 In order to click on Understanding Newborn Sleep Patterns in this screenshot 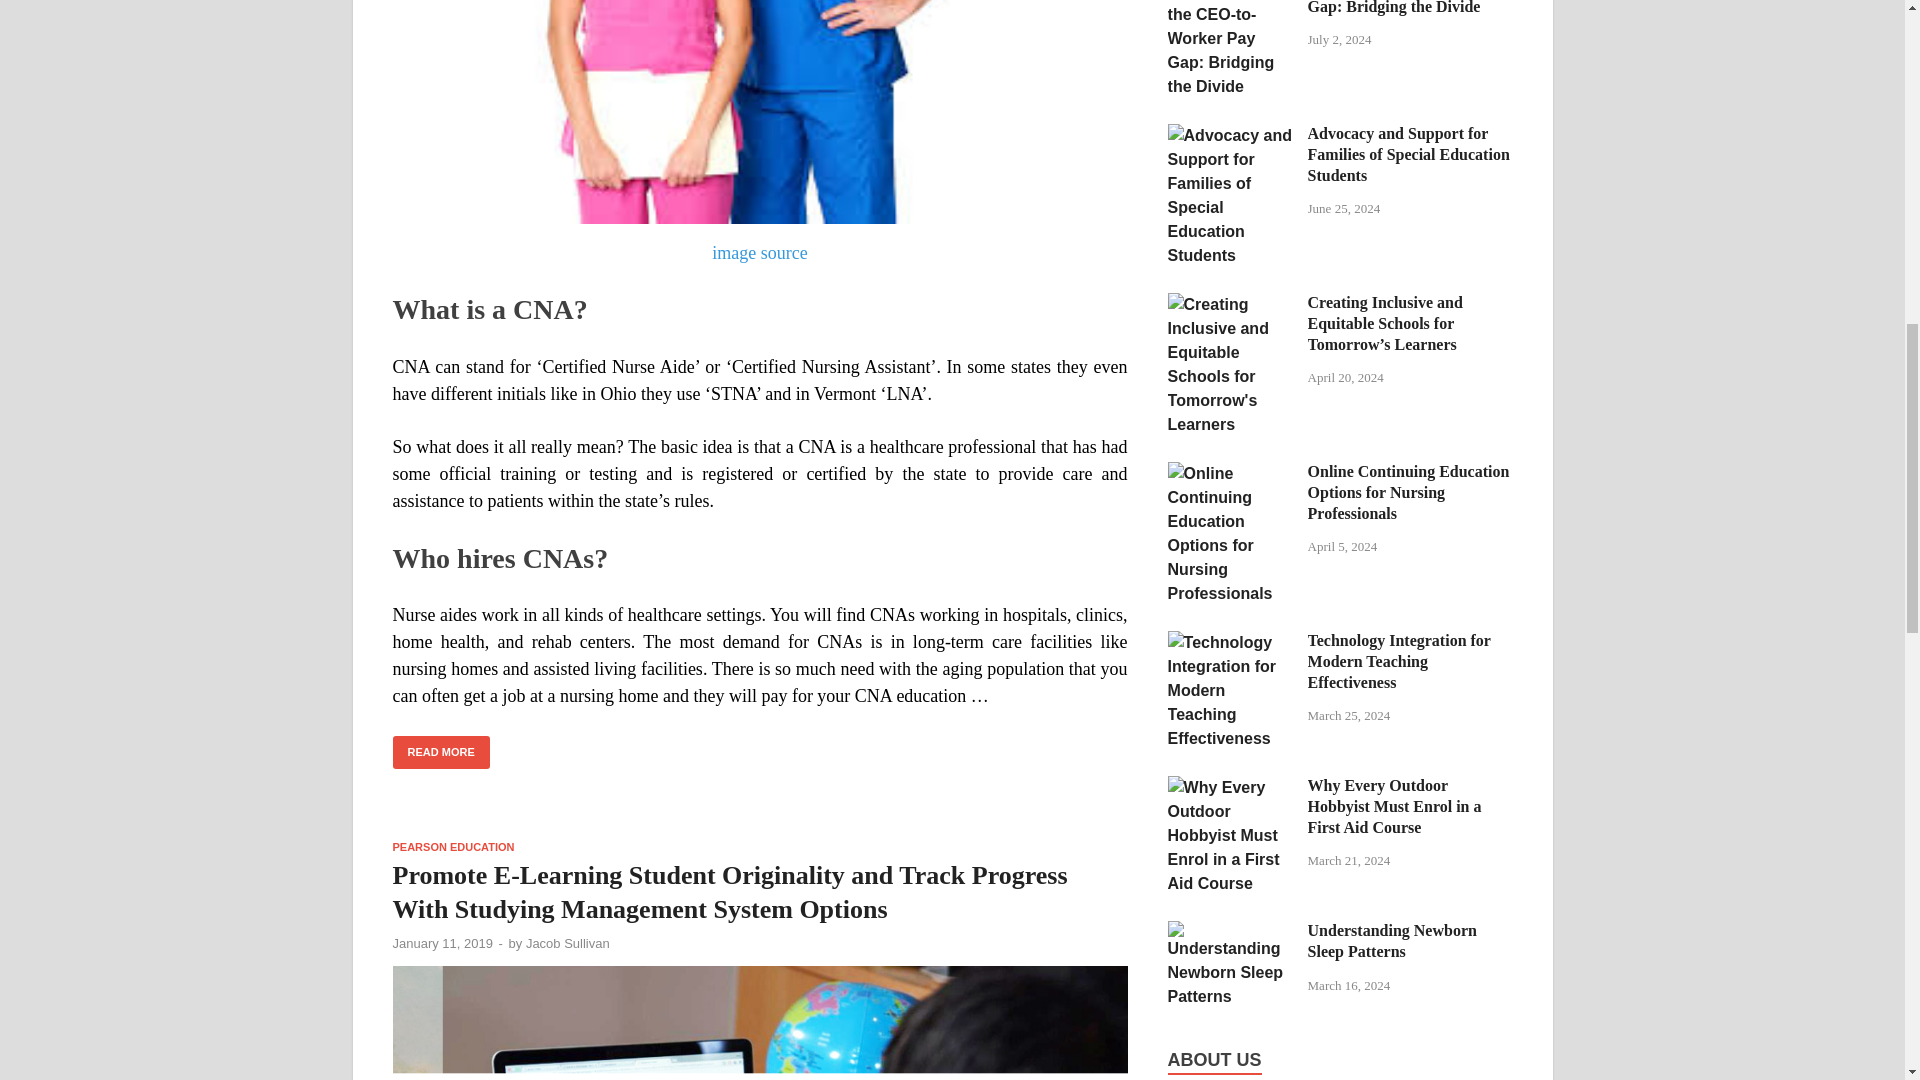, I will do `click(1230, 932)`.